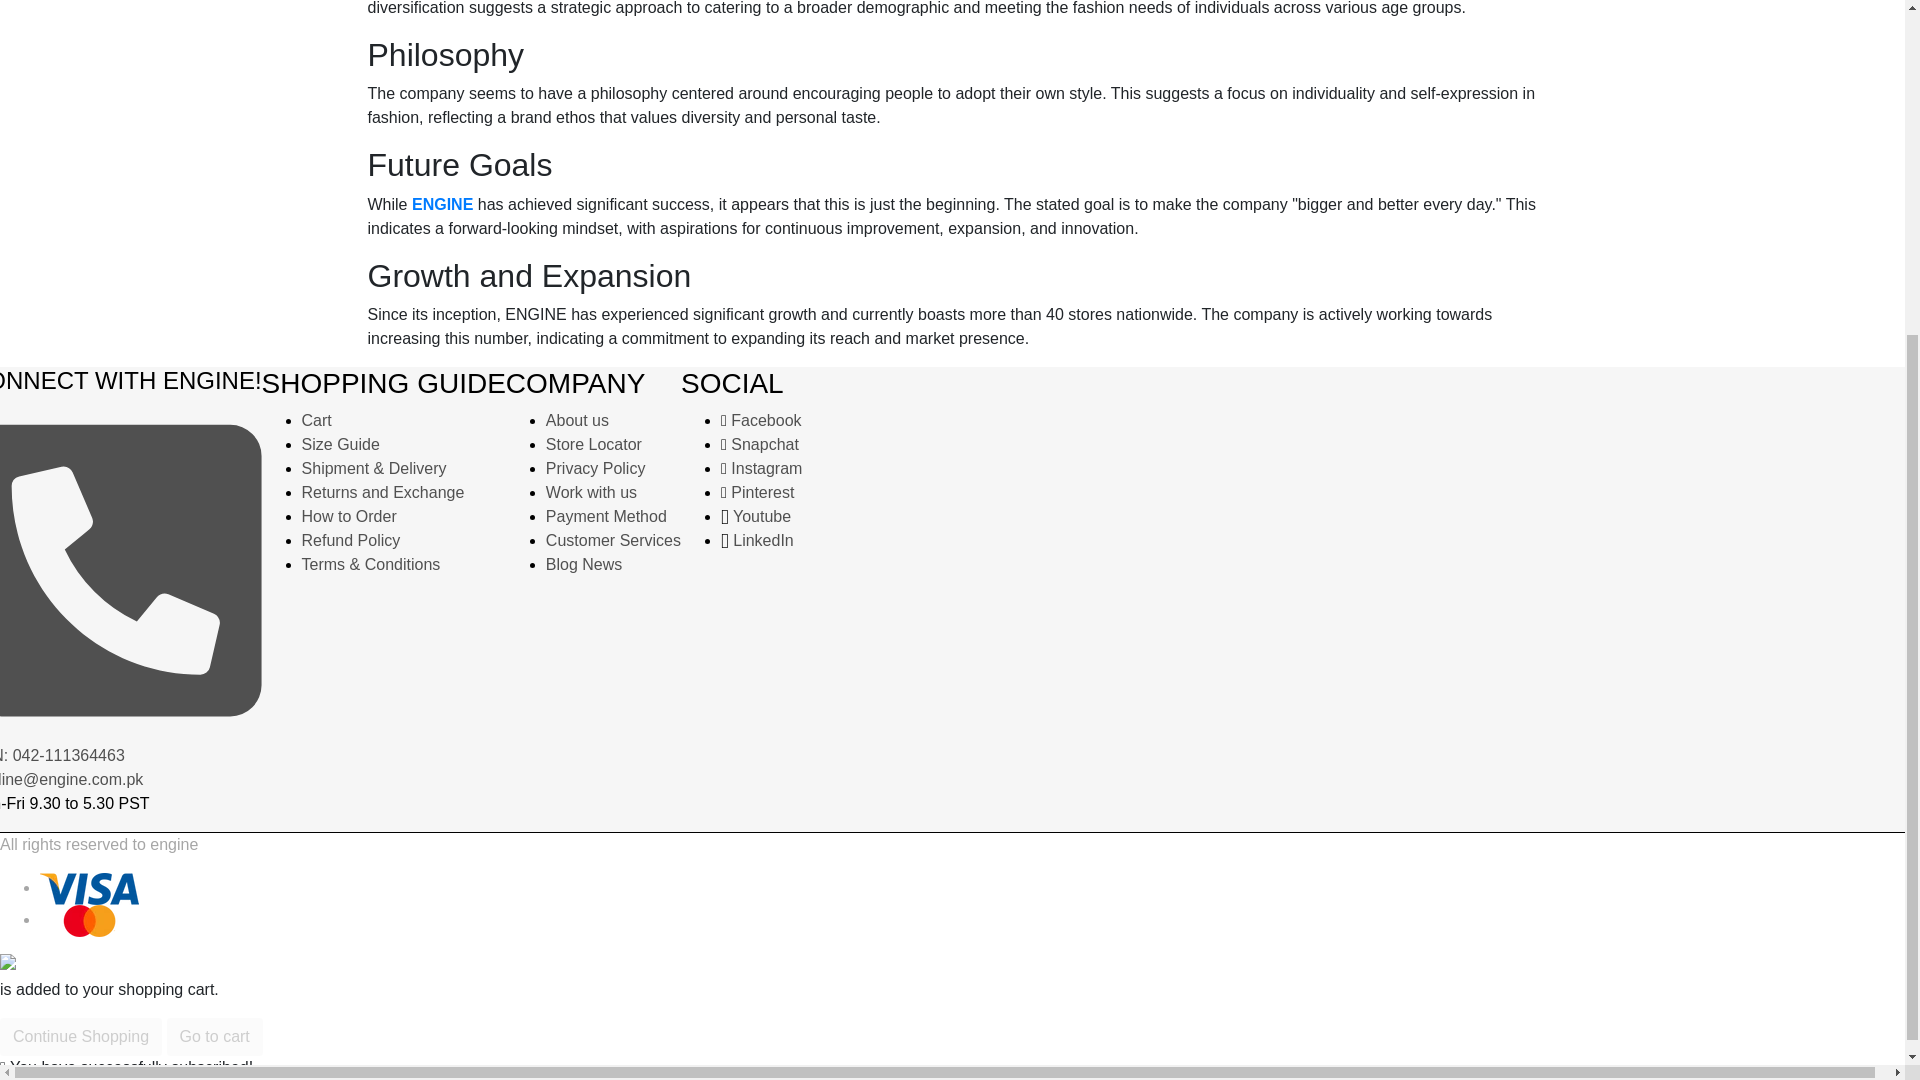  I want to click on How to Order, so click(349, 516).